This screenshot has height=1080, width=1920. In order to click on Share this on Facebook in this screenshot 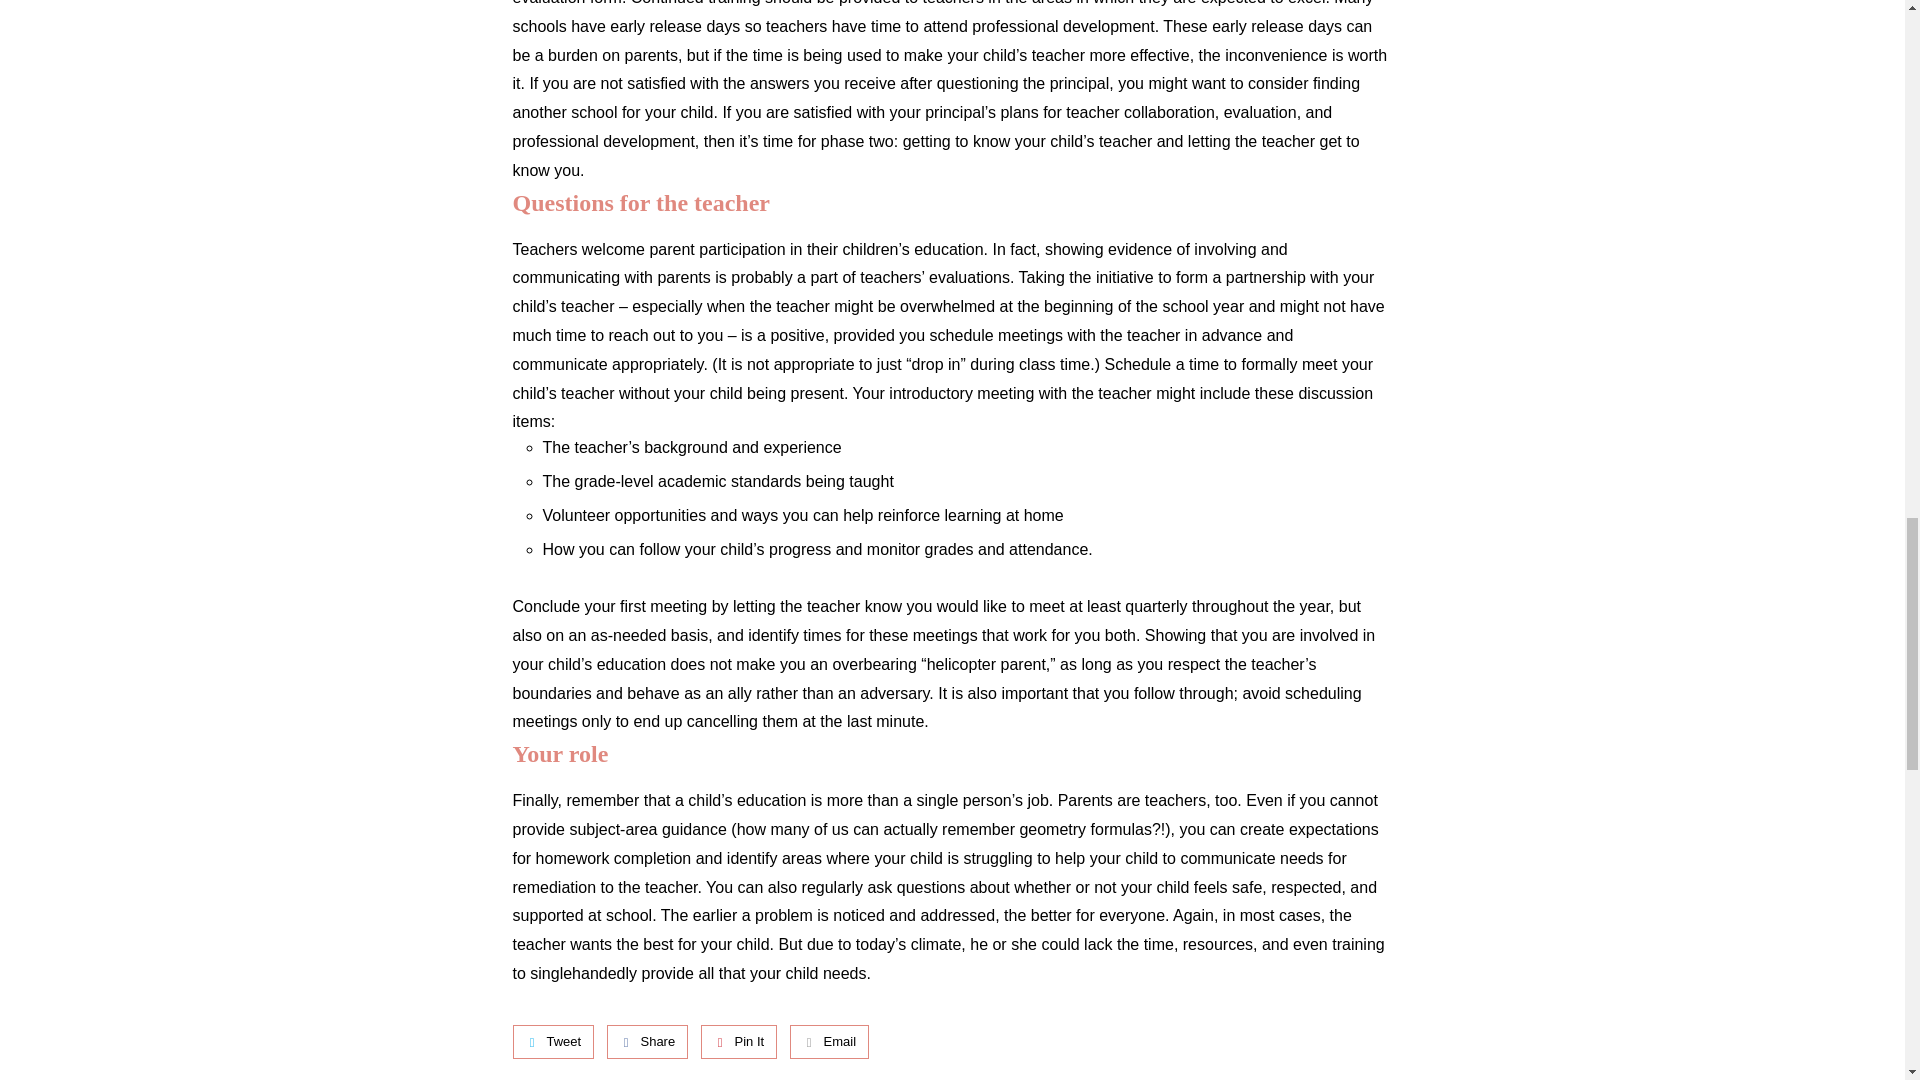, I will do `click(648, 1042)`.